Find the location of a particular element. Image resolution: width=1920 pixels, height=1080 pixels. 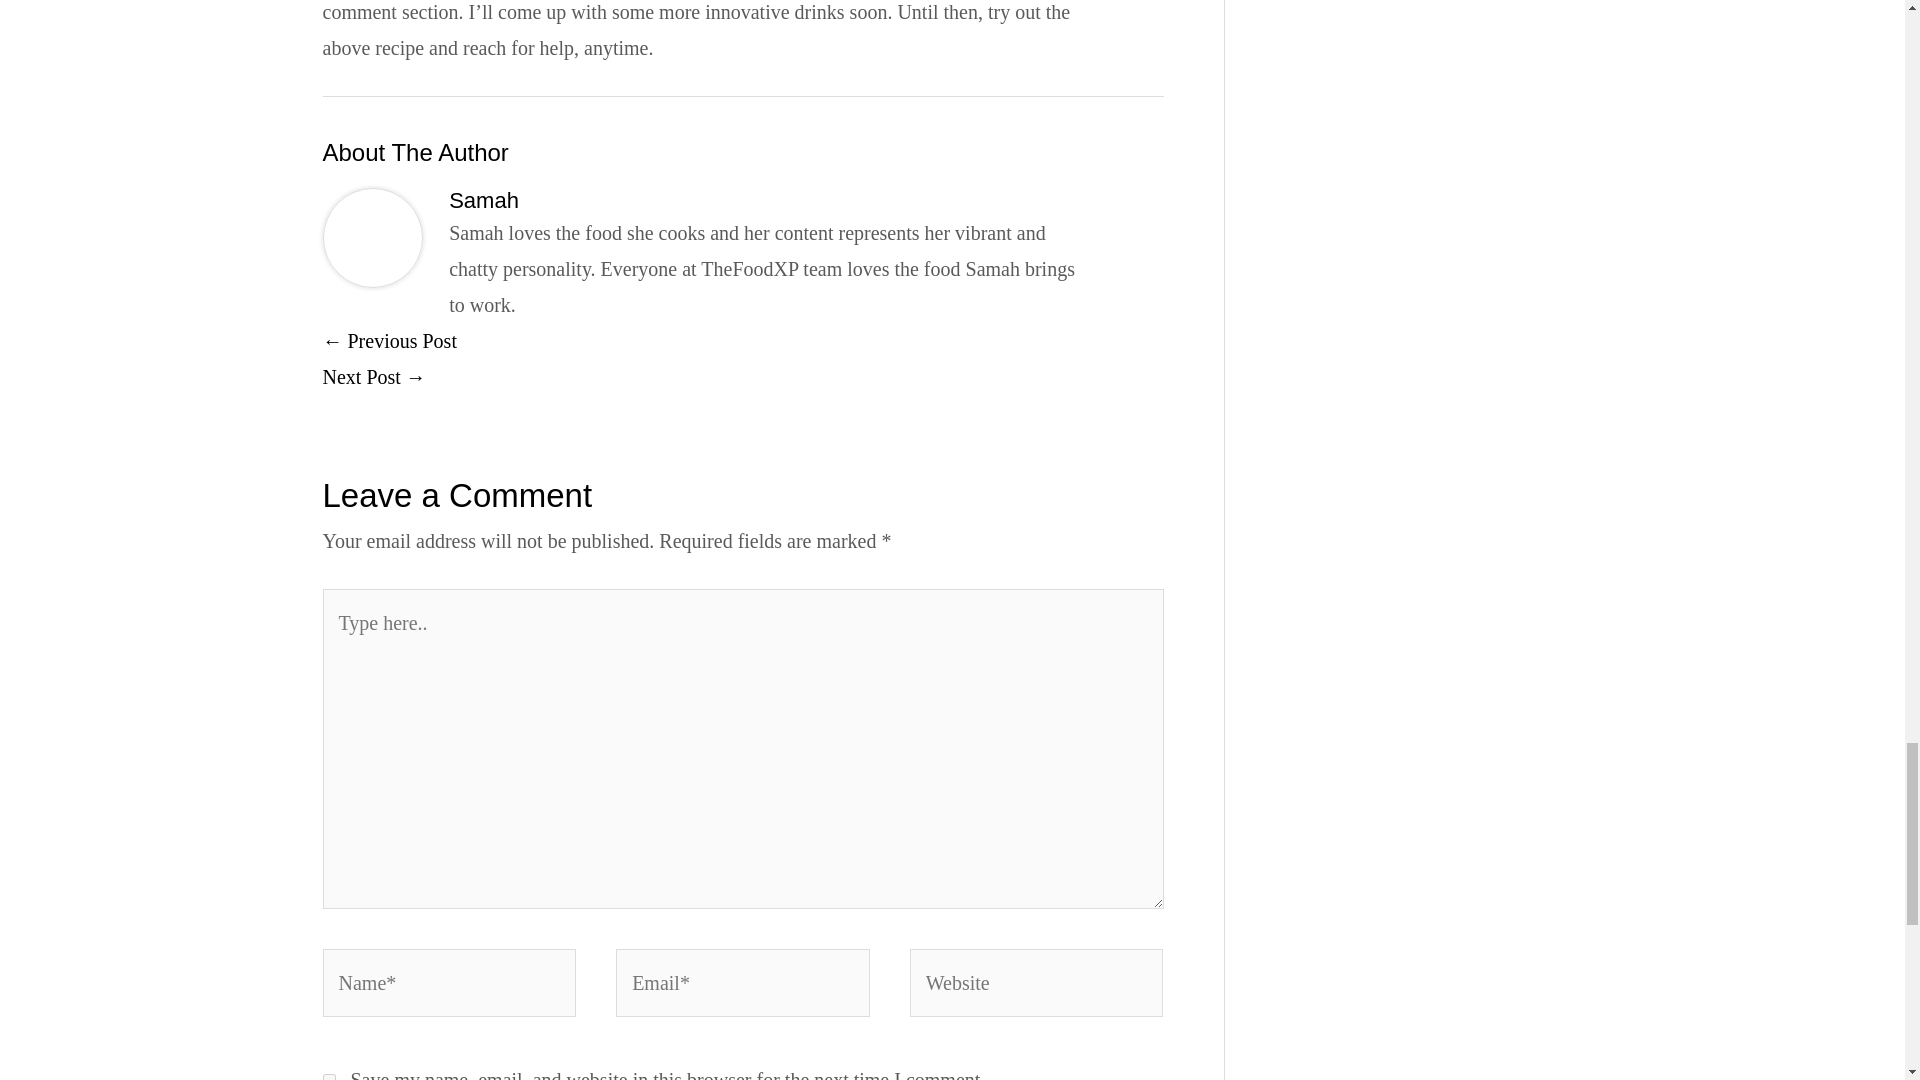

yes is located at coordinates (328, 1076).